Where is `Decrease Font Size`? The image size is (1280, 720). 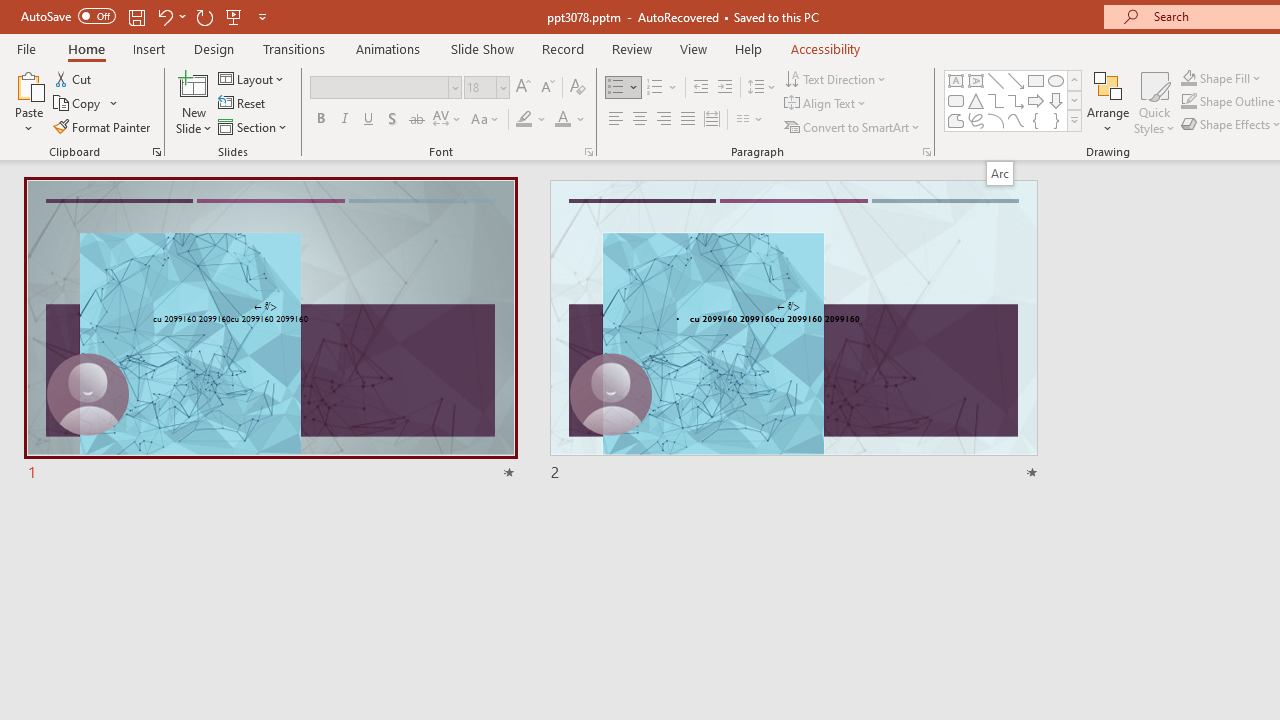 Decrease Font Size is located at coordinates (547, 88).